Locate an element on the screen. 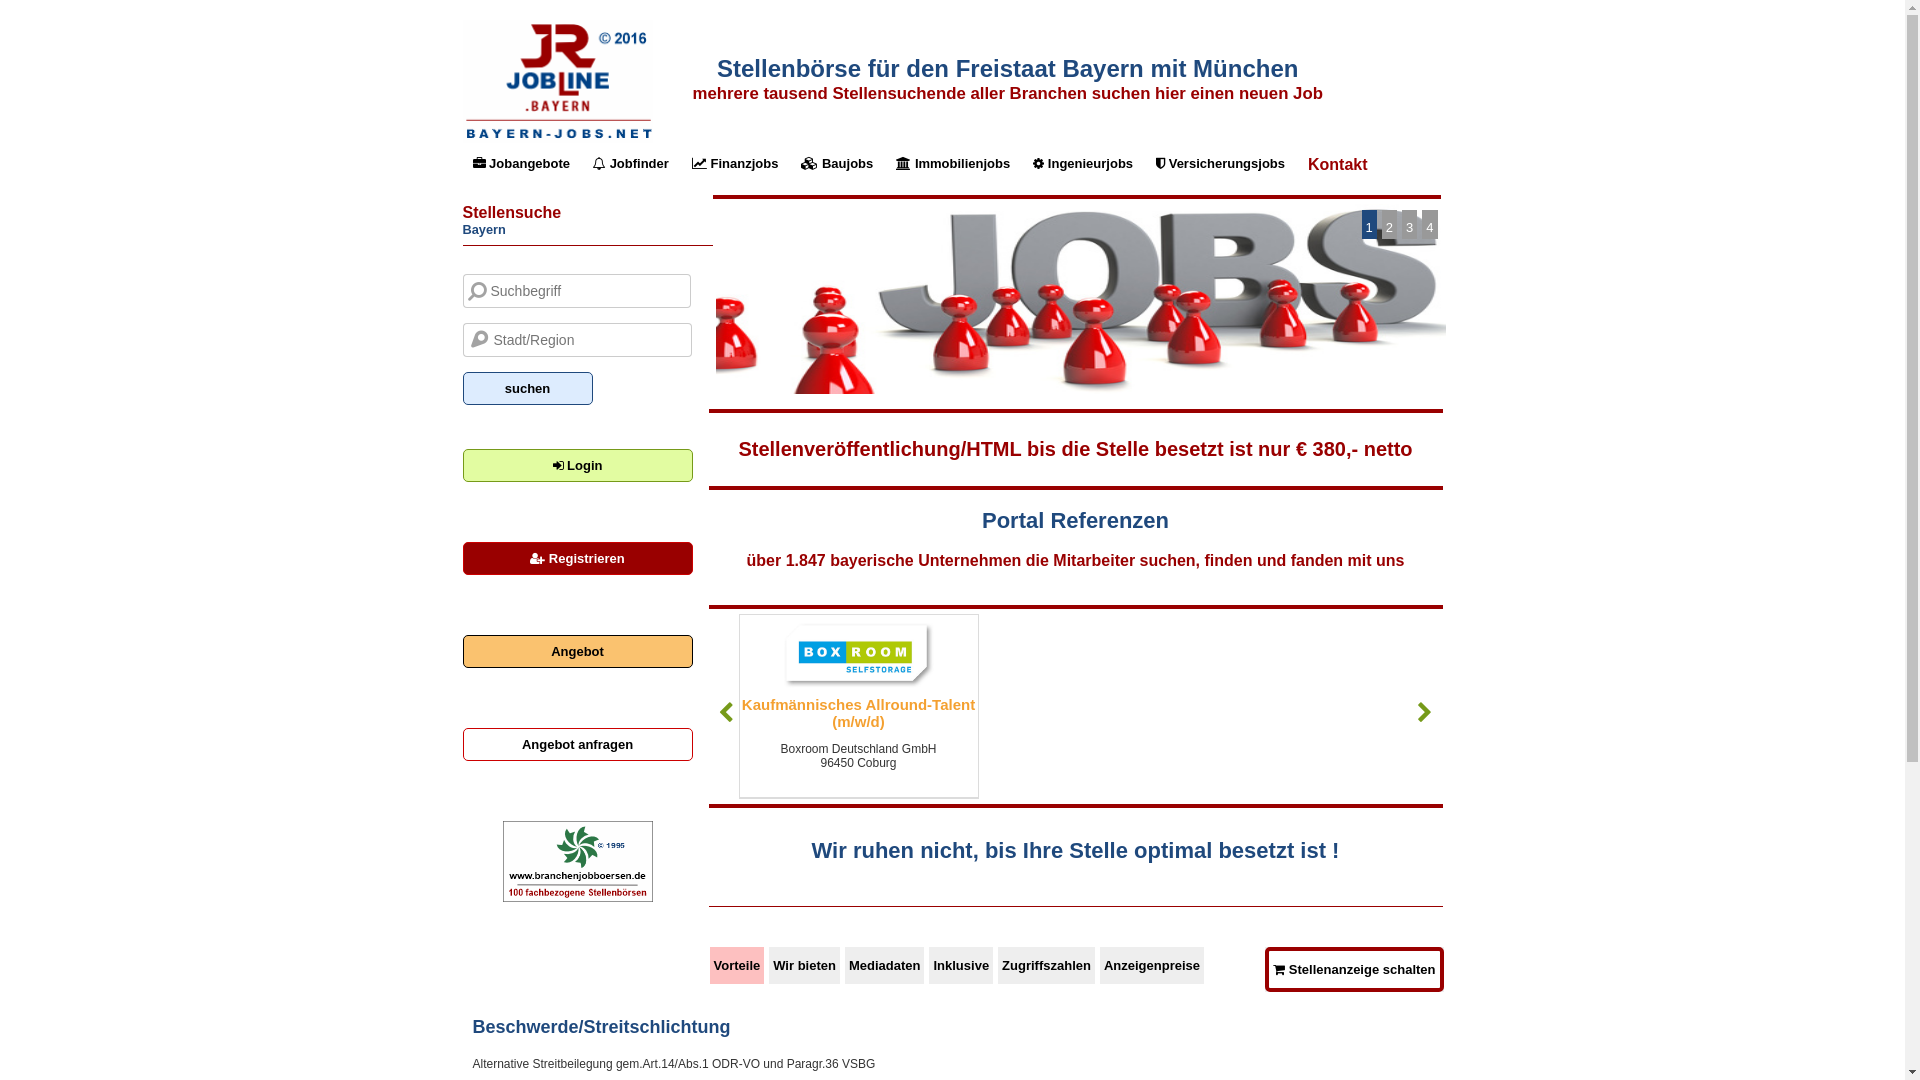 The height and width of the screenshot is (1080, 1920). 3 is located at coordinates (1410, 224).